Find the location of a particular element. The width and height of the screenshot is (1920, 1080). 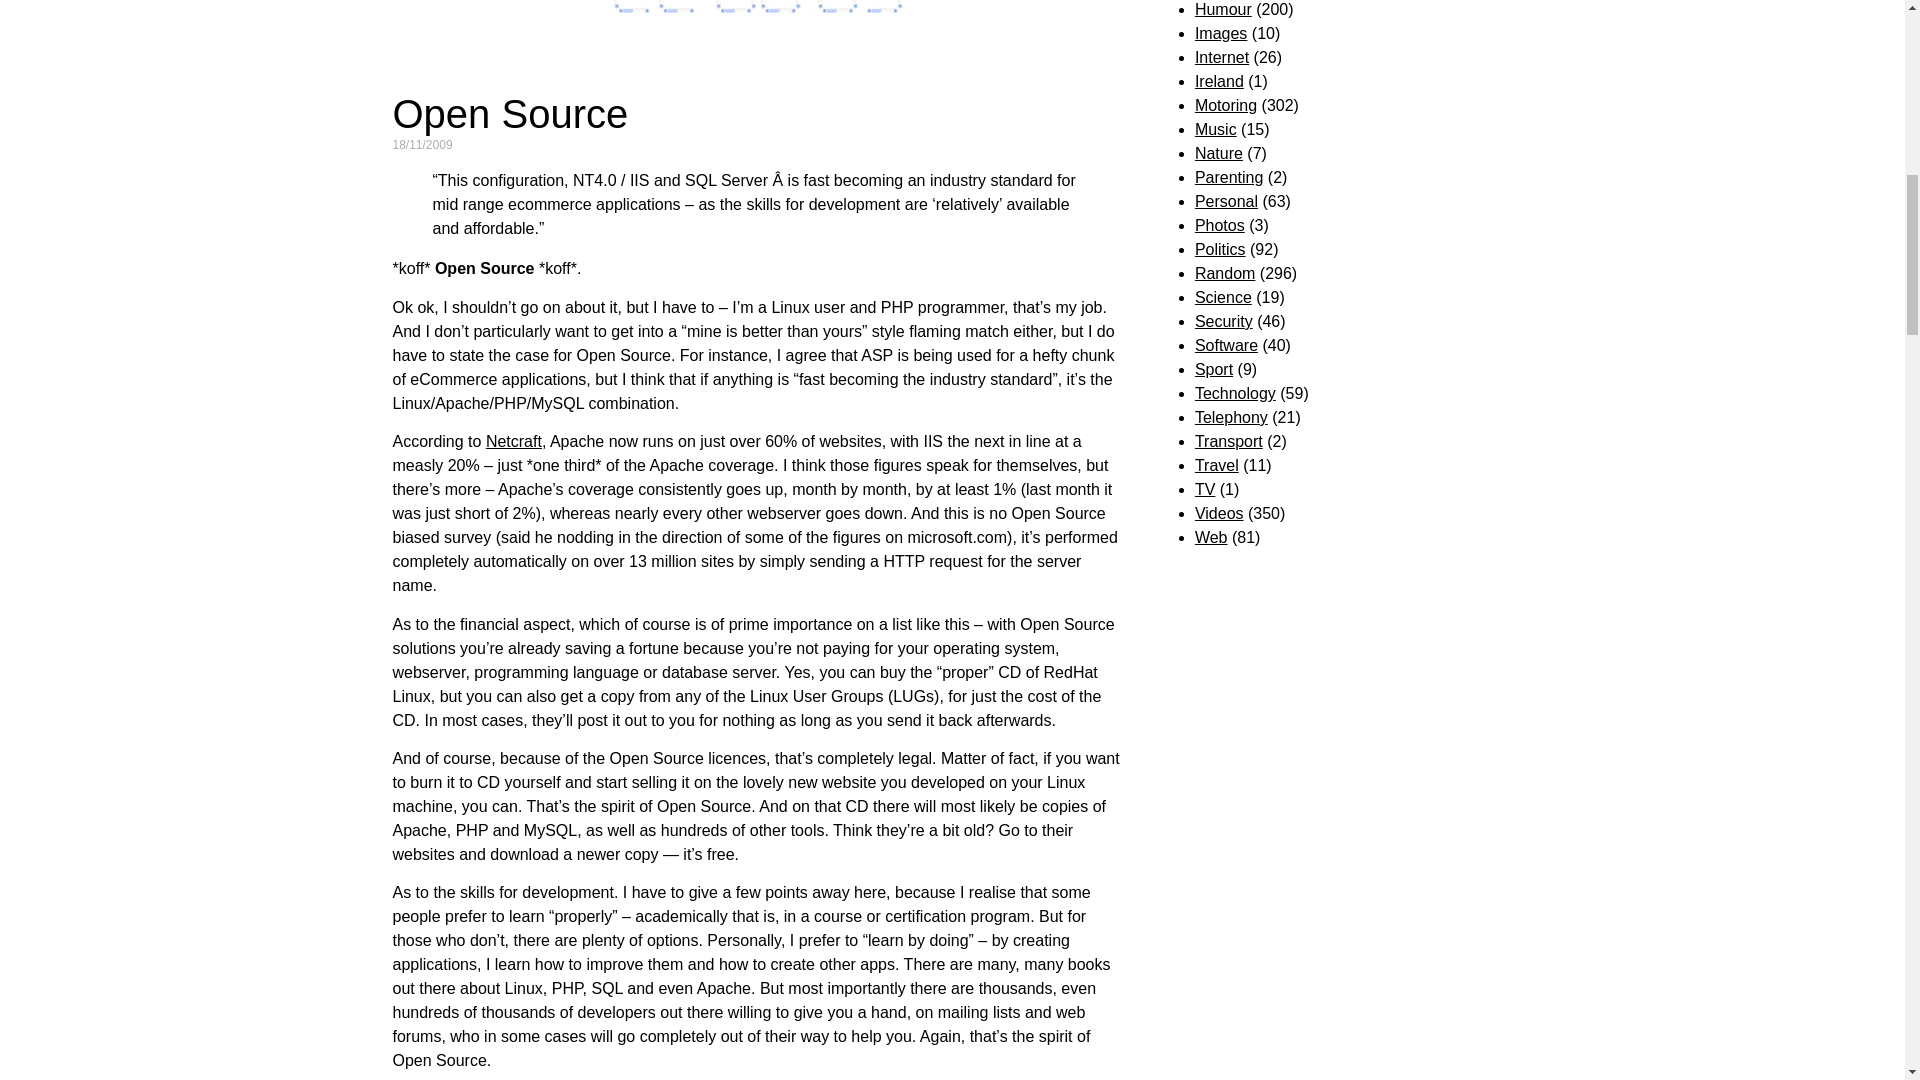

Open Source is located at coordinates (509, 114).